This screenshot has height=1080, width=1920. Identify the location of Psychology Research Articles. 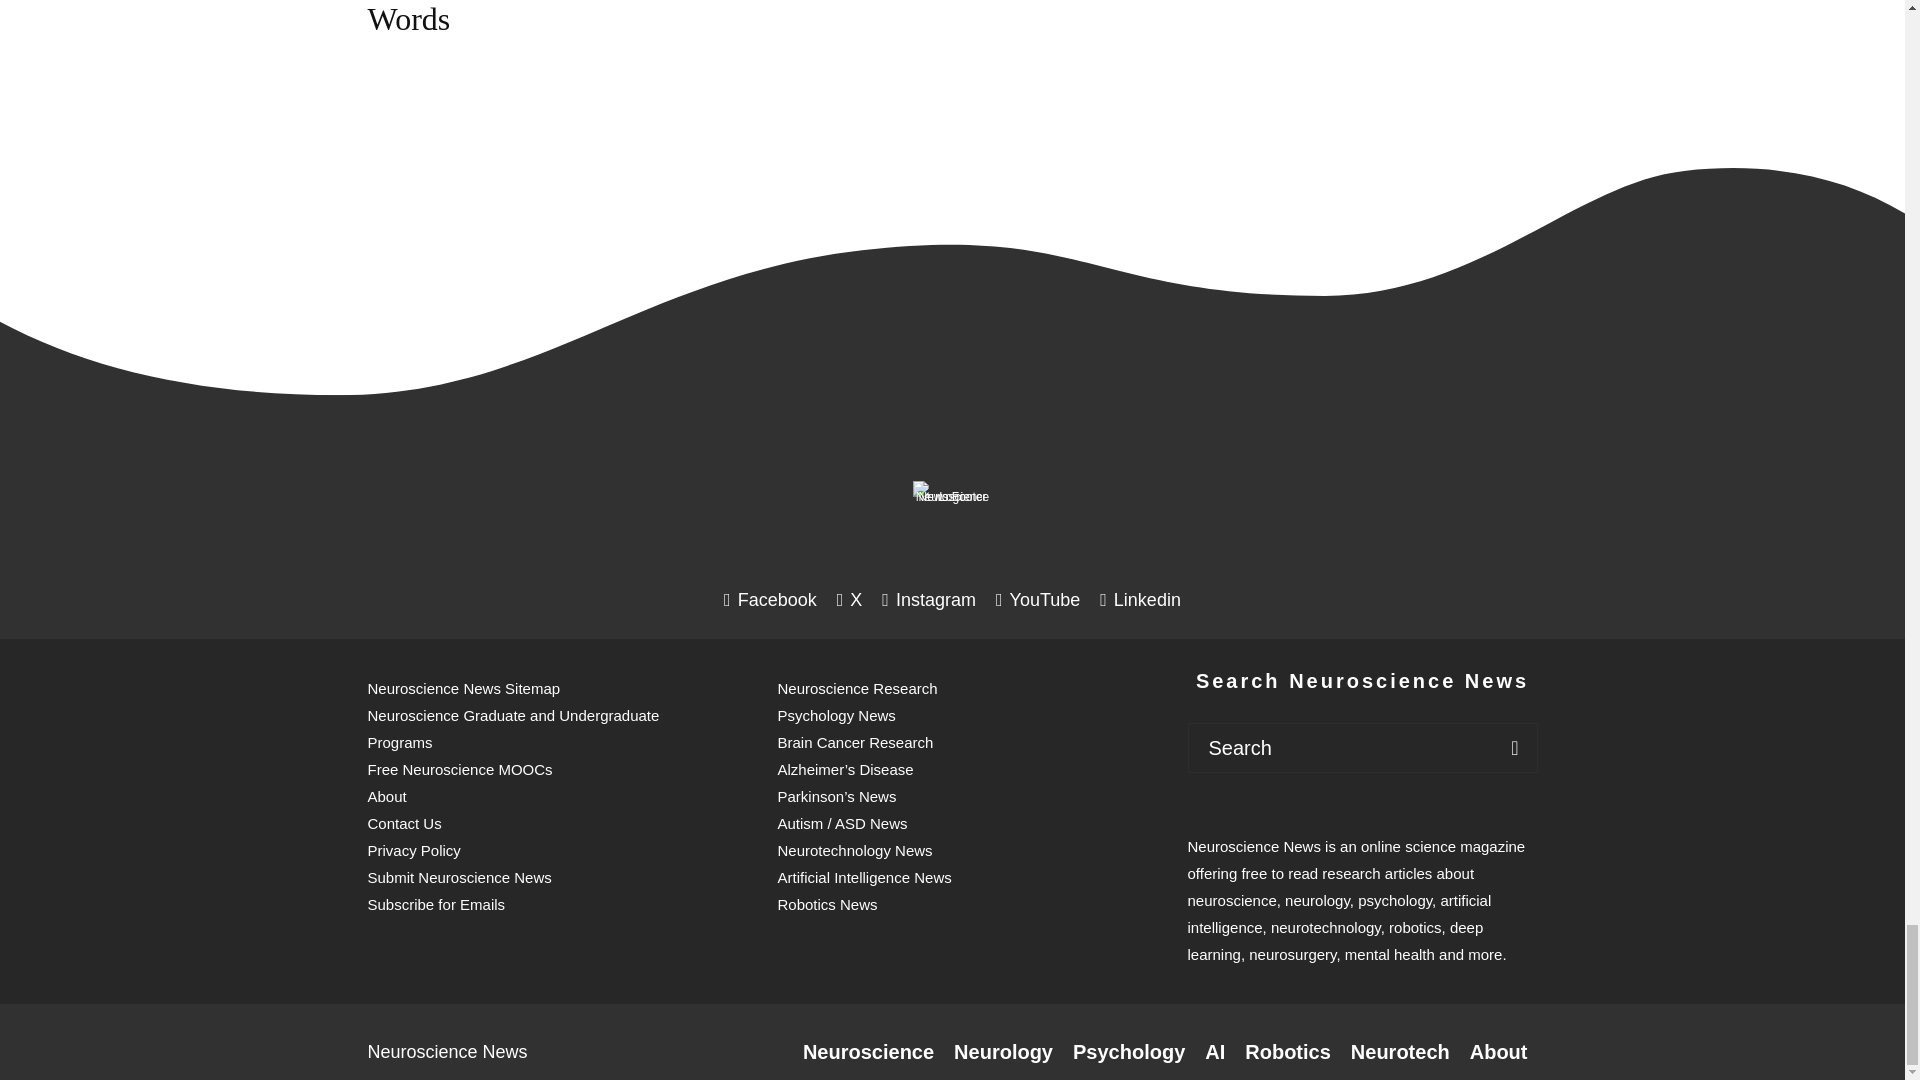
(1128, 1052).